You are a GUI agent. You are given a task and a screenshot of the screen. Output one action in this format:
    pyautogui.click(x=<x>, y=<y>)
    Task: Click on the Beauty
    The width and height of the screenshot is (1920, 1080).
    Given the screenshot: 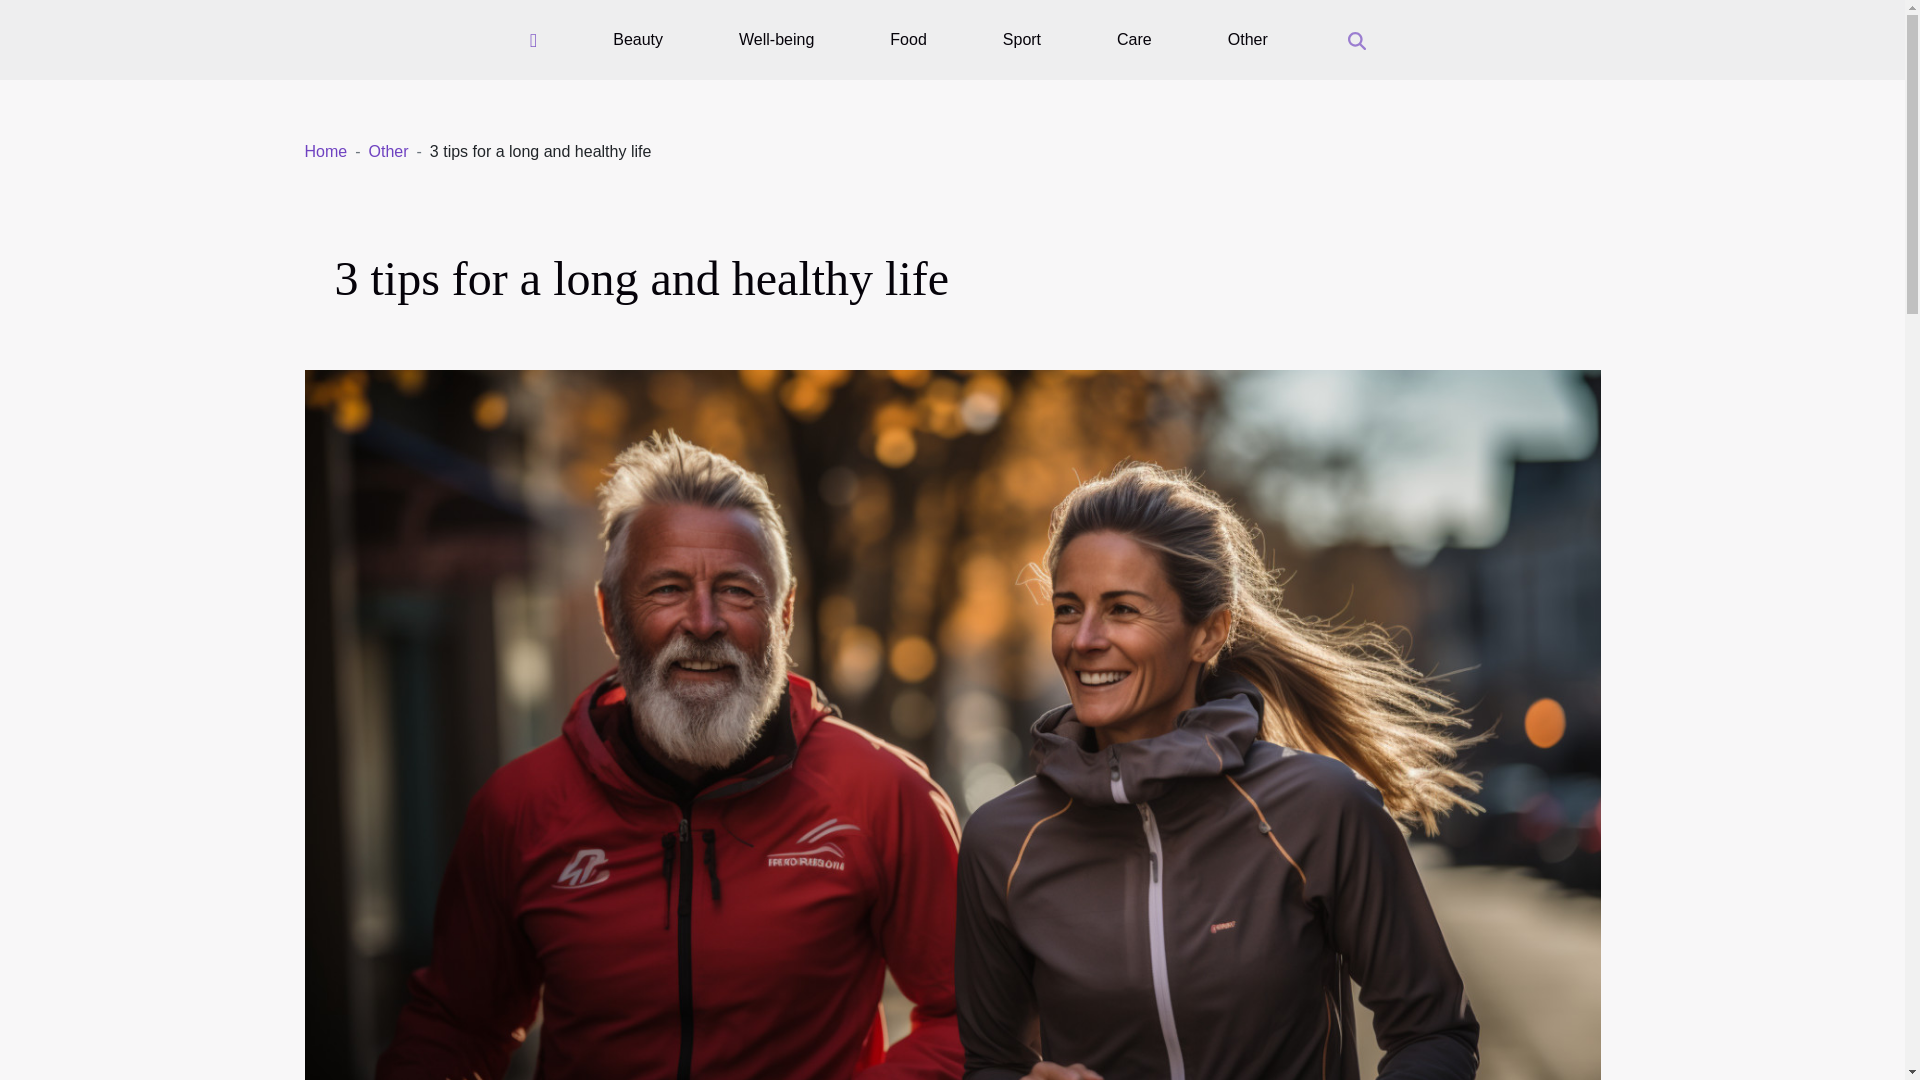 What is the action you would take?
    pyautogui.click(x=637, y=40)
    